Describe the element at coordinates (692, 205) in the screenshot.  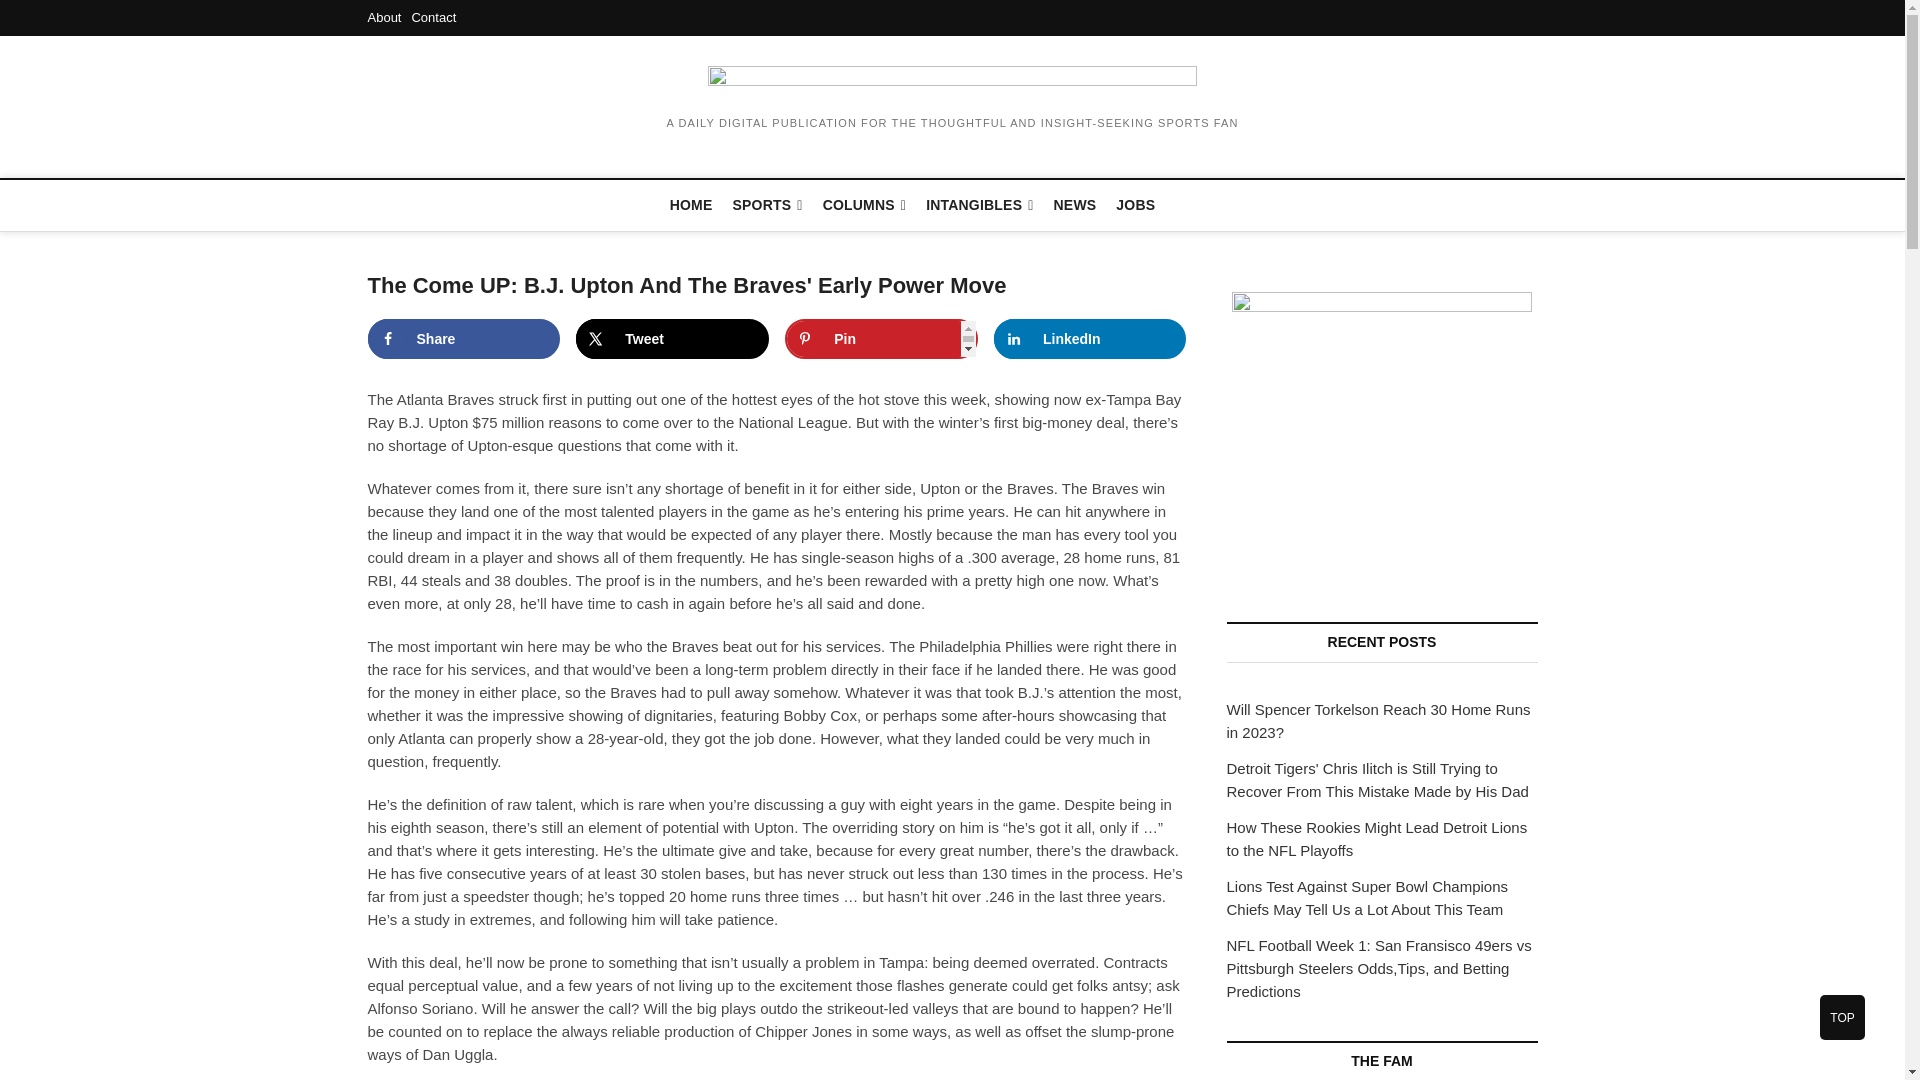
I see `HOME` at that location.